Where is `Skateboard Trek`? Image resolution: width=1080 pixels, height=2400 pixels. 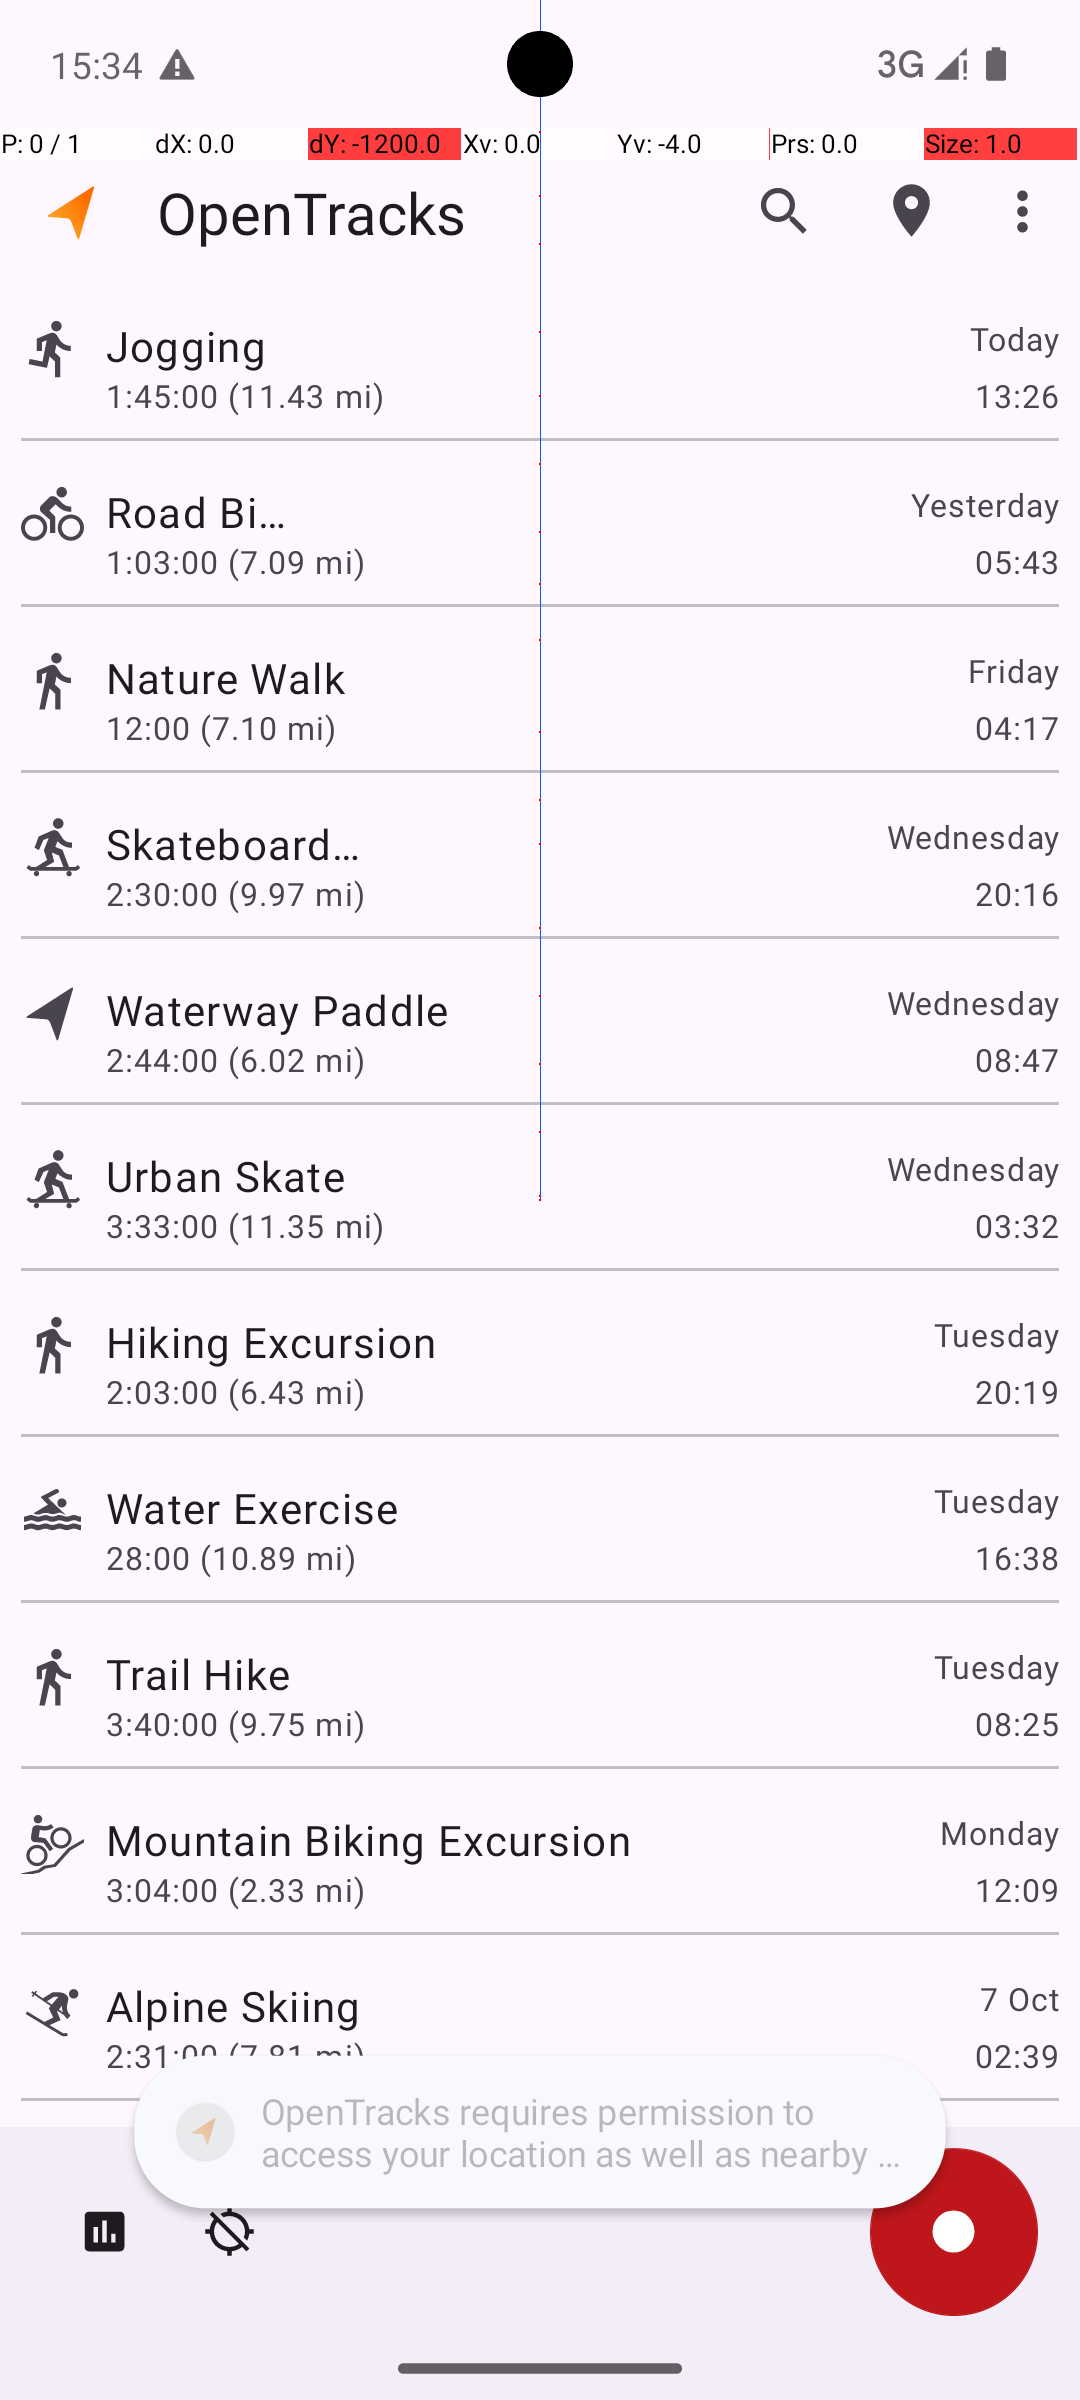
Skateboard Trek is located at coordinates (234, 844).